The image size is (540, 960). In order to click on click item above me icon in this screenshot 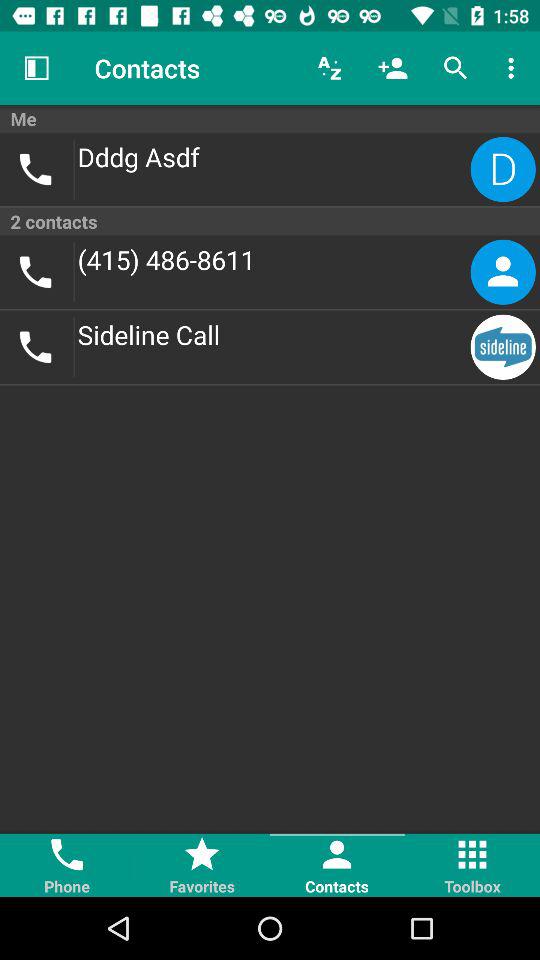, I will do `click(456, 68)`.